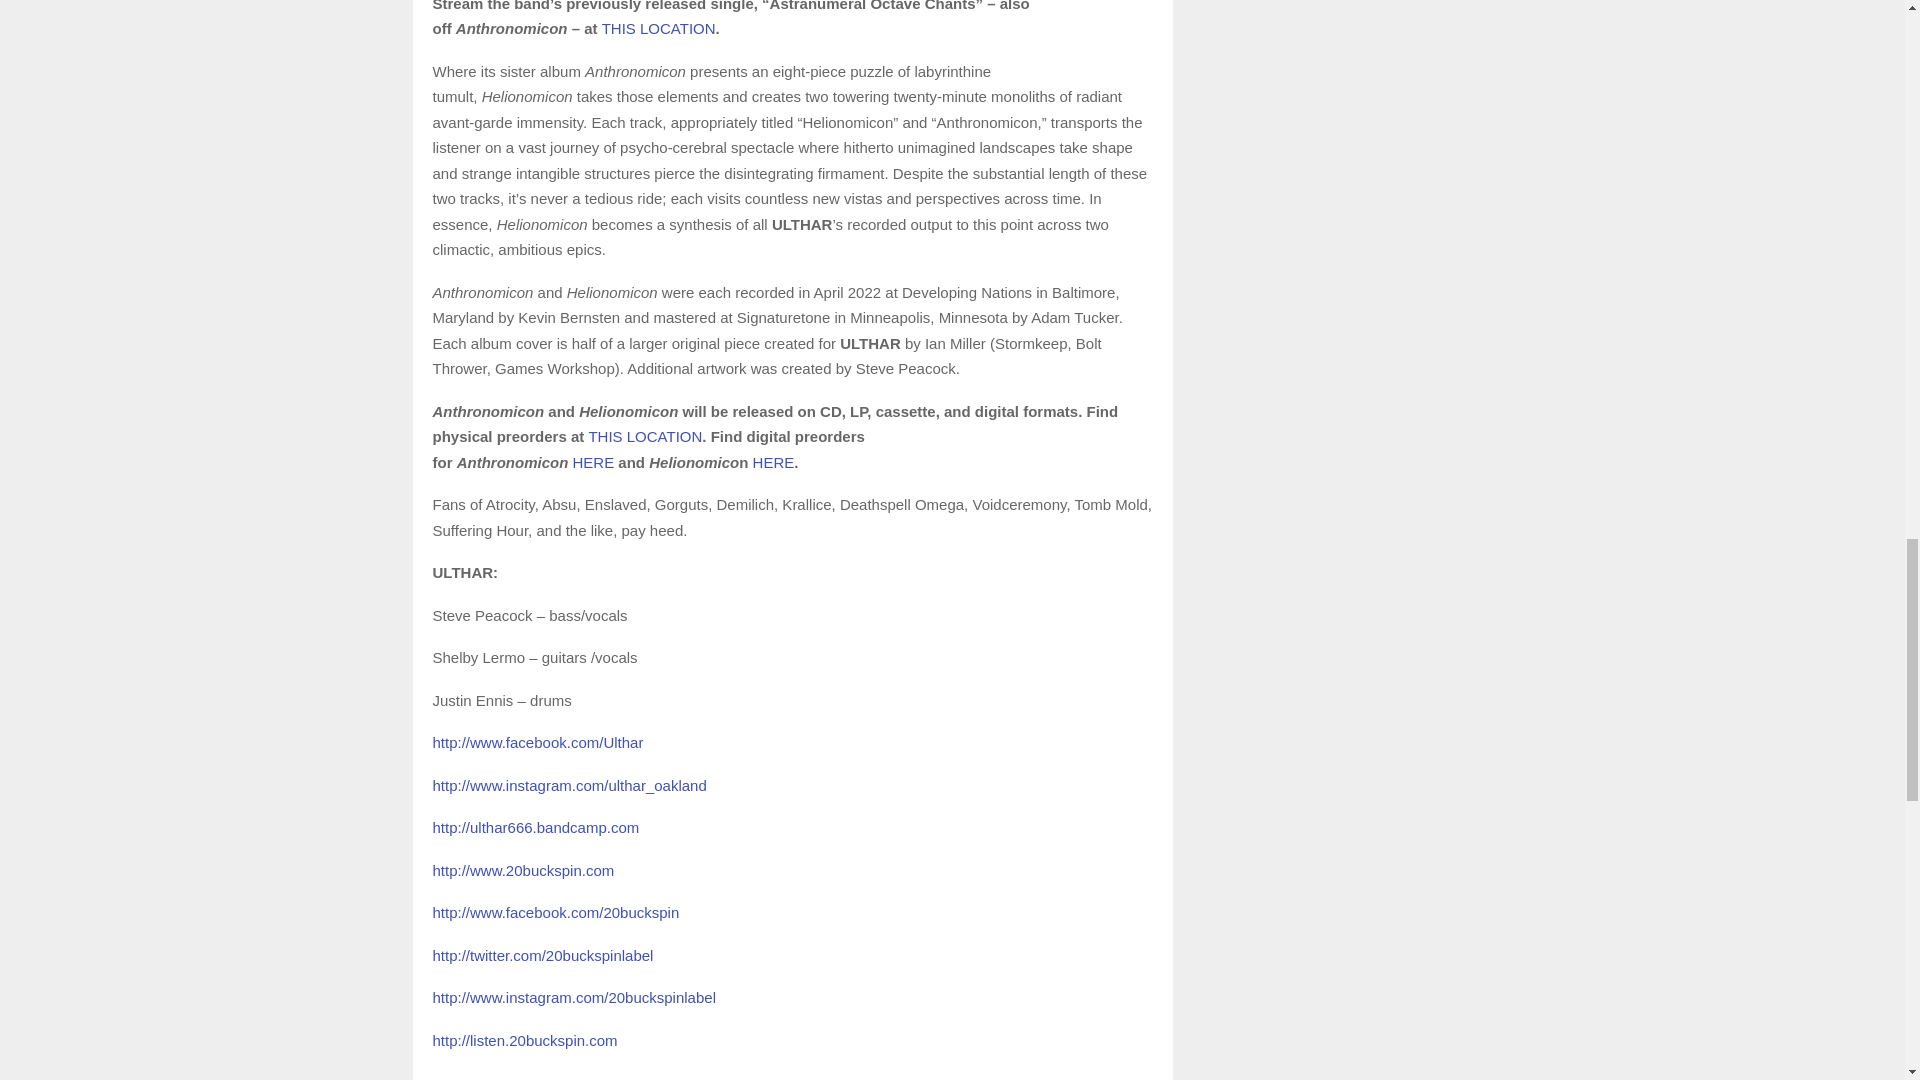 The width and height of the screenshot is (1920, 1080). What do you see at coordinates (659, 28) in the screenshot?
I see `THIS LOCATION` at bounding box center [659, 28].